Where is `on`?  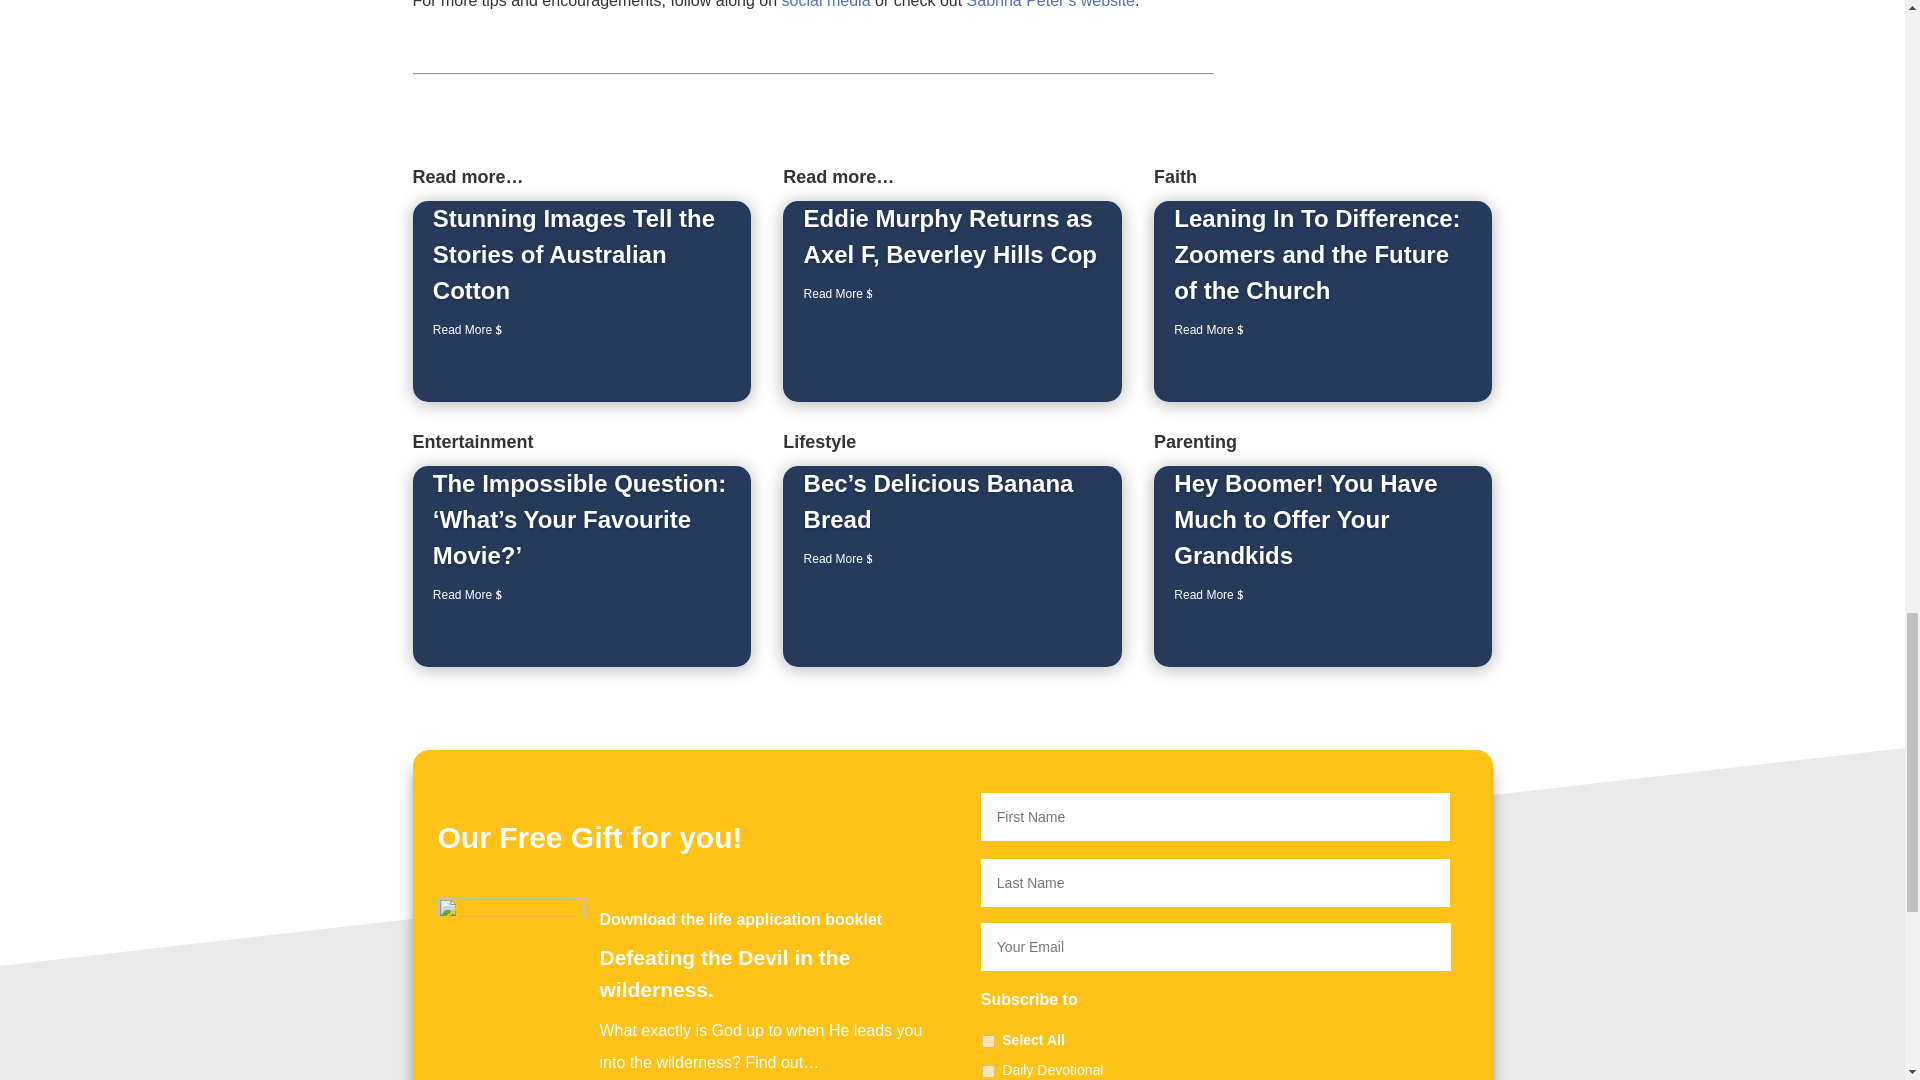
on is located at coordinates (988, 1040).